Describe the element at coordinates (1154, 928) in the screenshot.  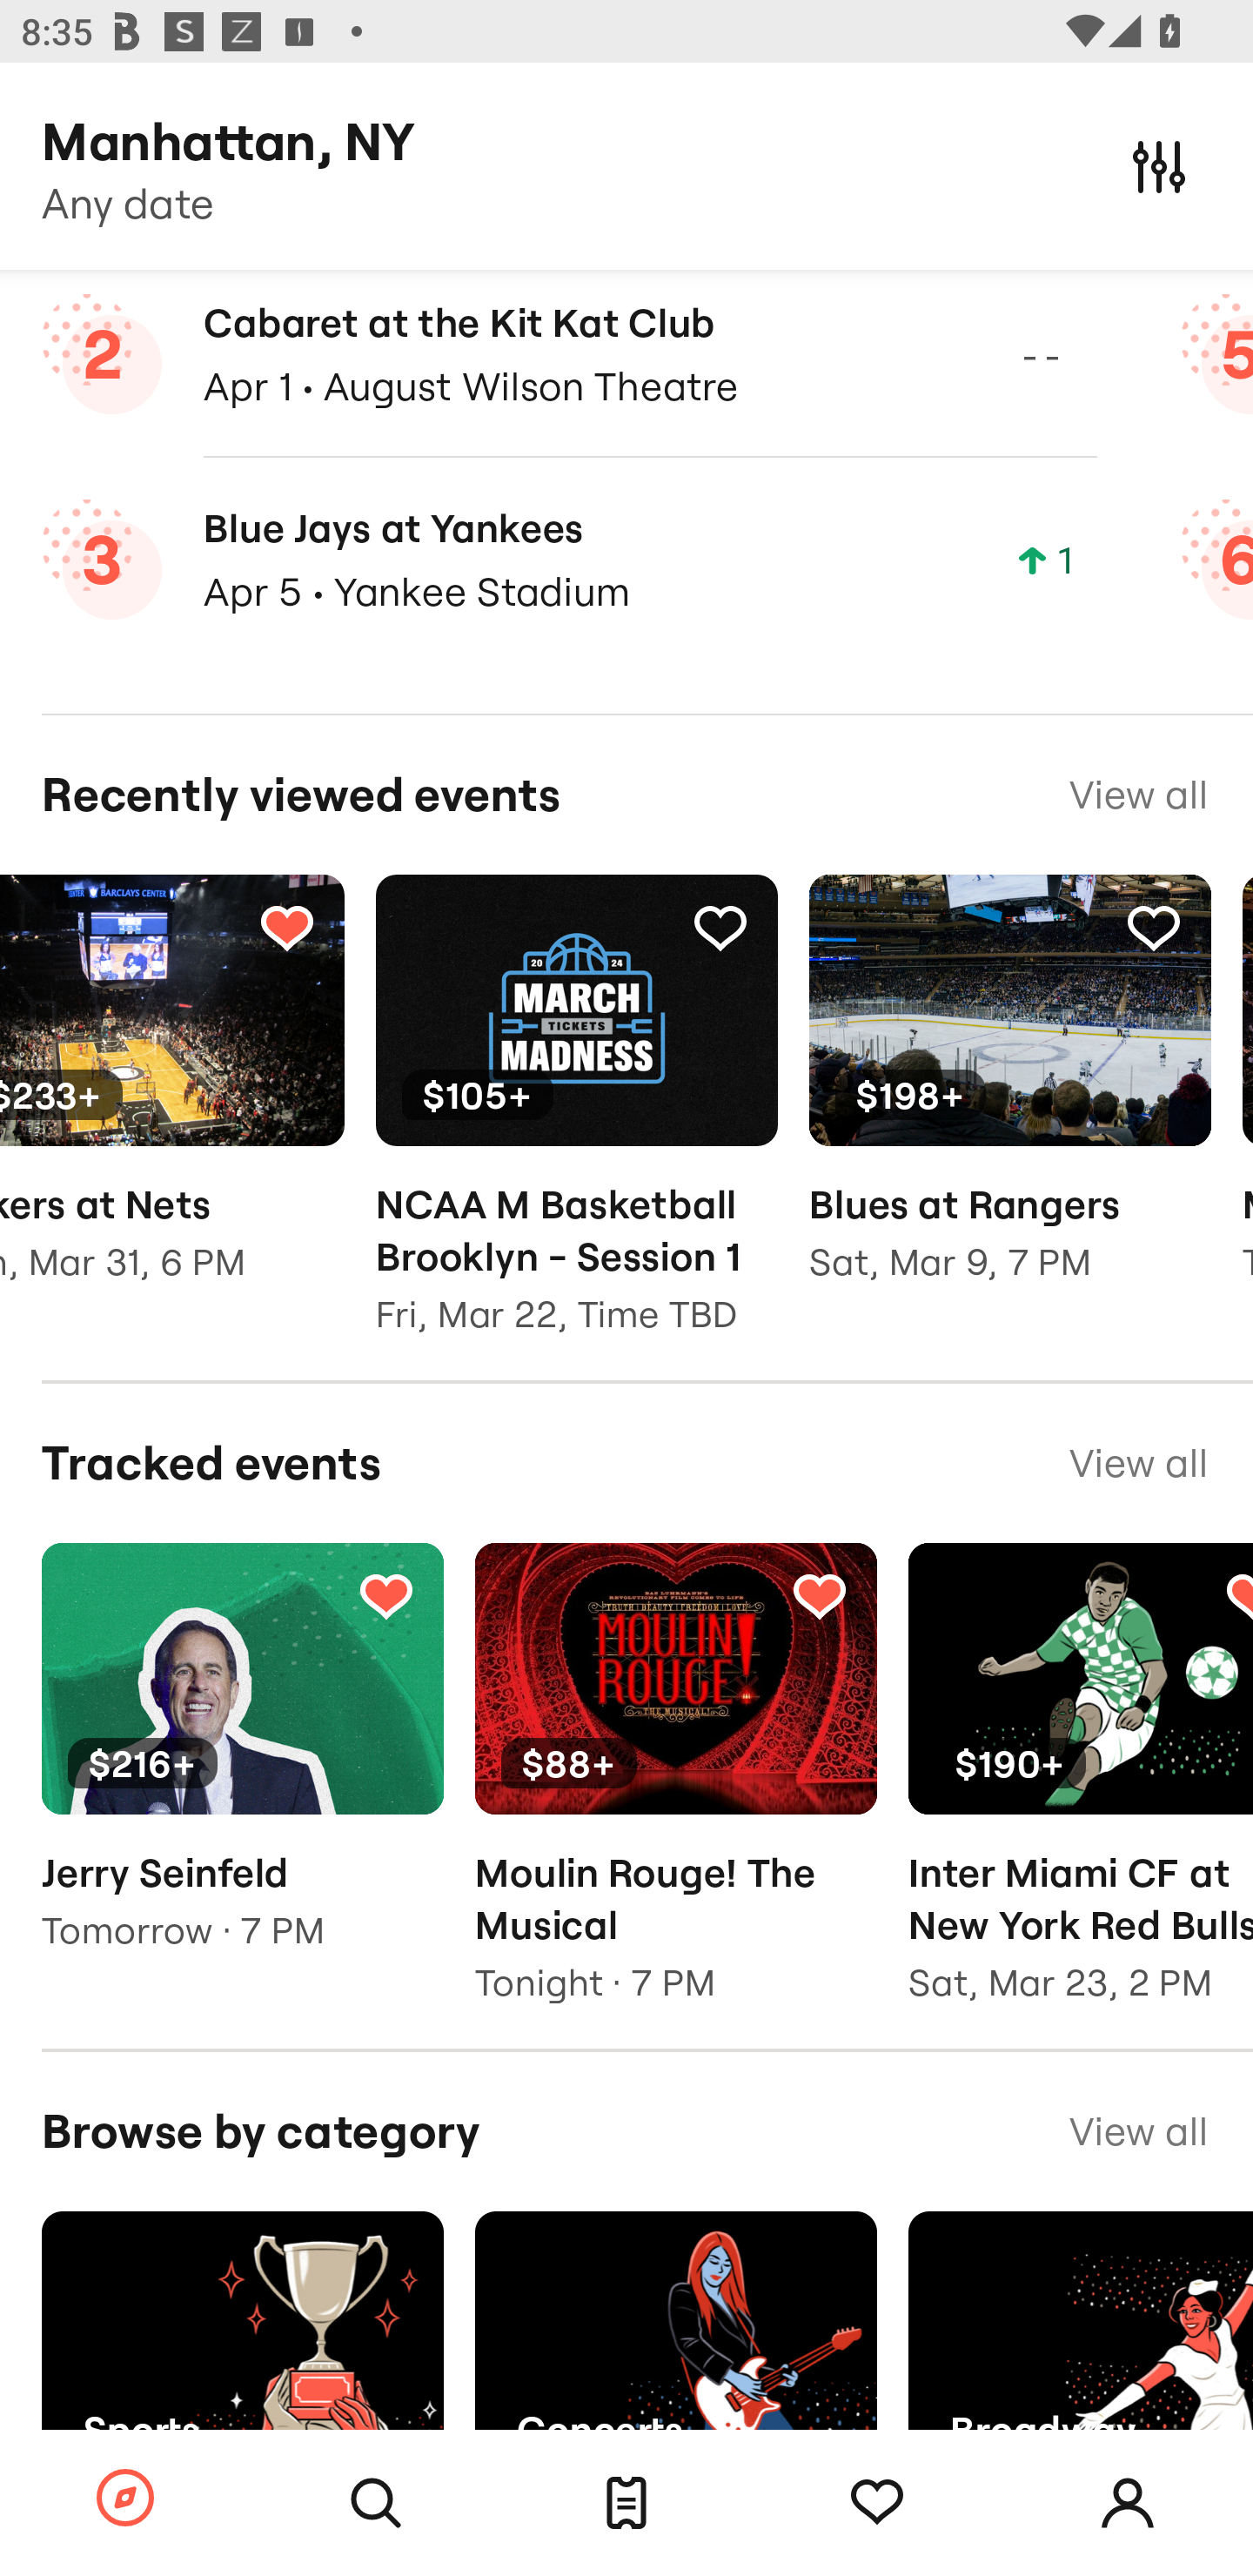
I see `Tracking` at that location.